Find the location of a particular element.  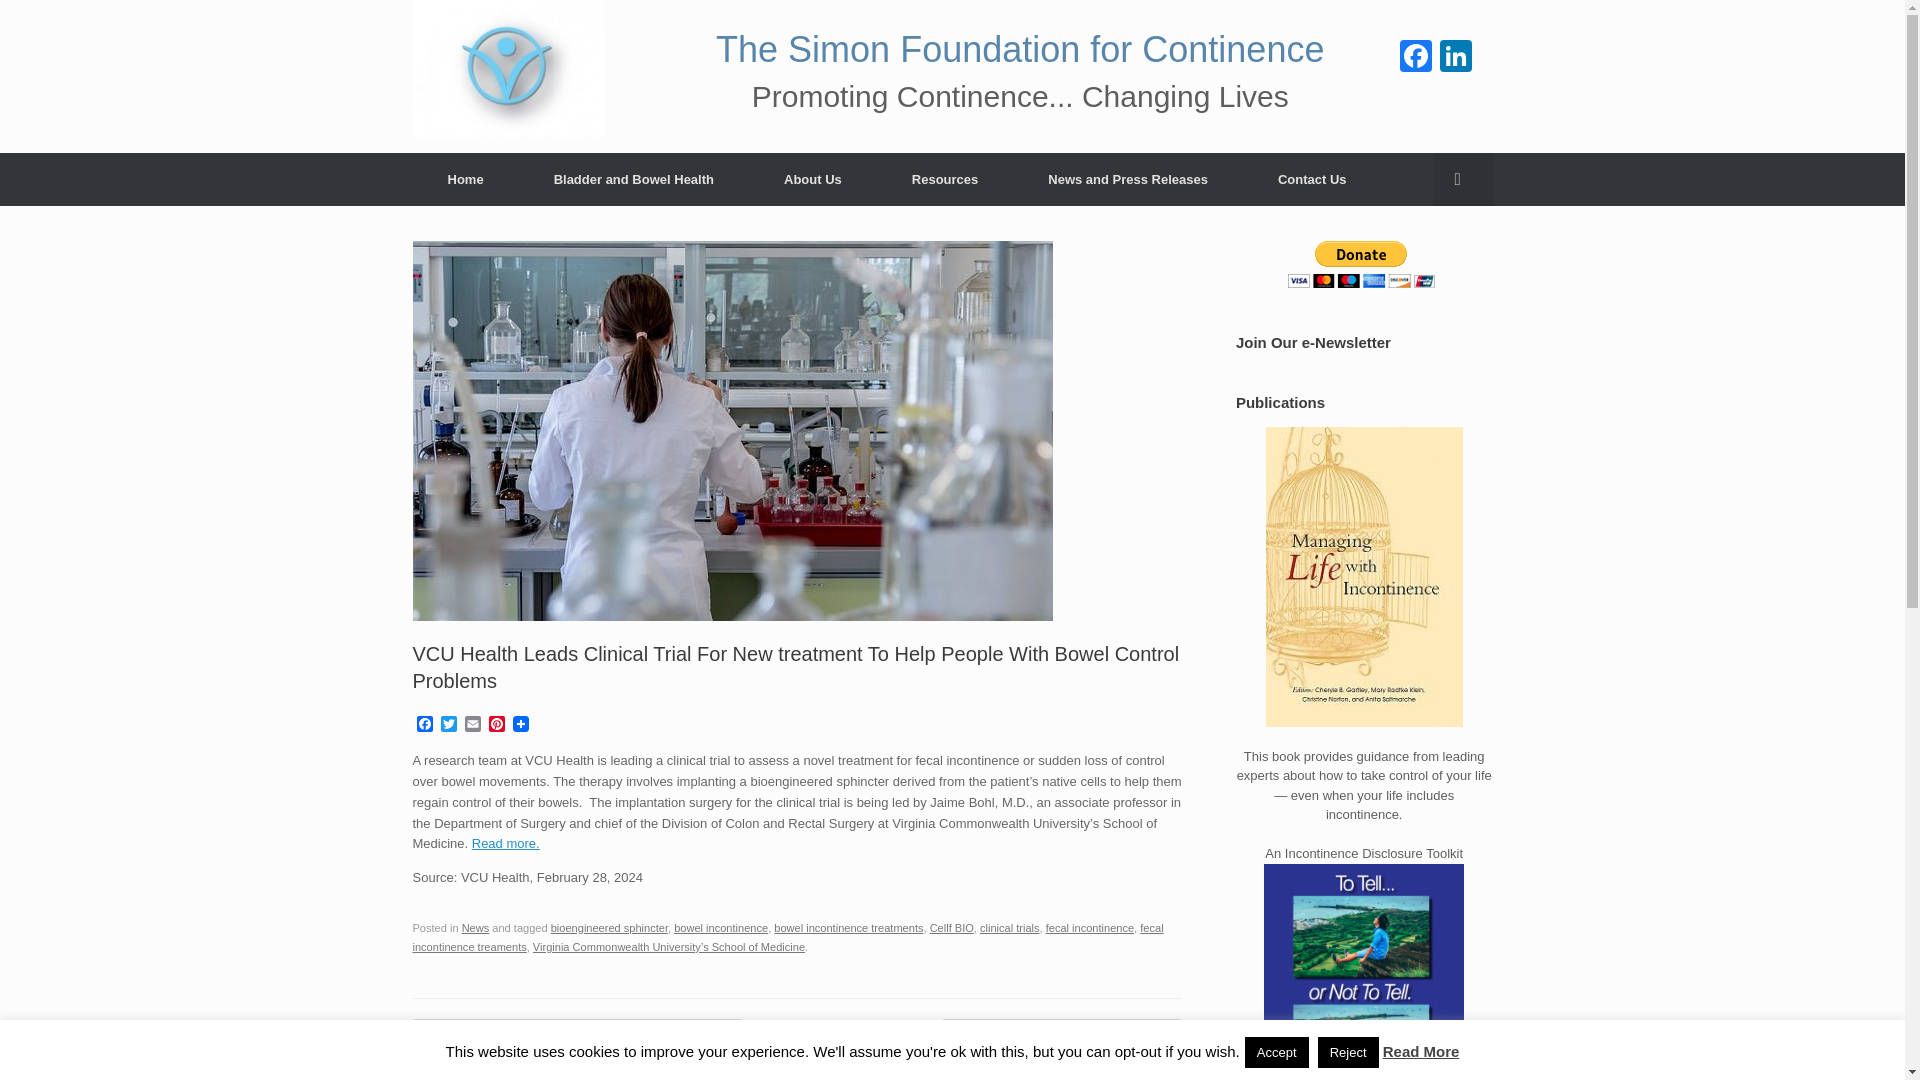

About Us is located at coordinates (812, 178).